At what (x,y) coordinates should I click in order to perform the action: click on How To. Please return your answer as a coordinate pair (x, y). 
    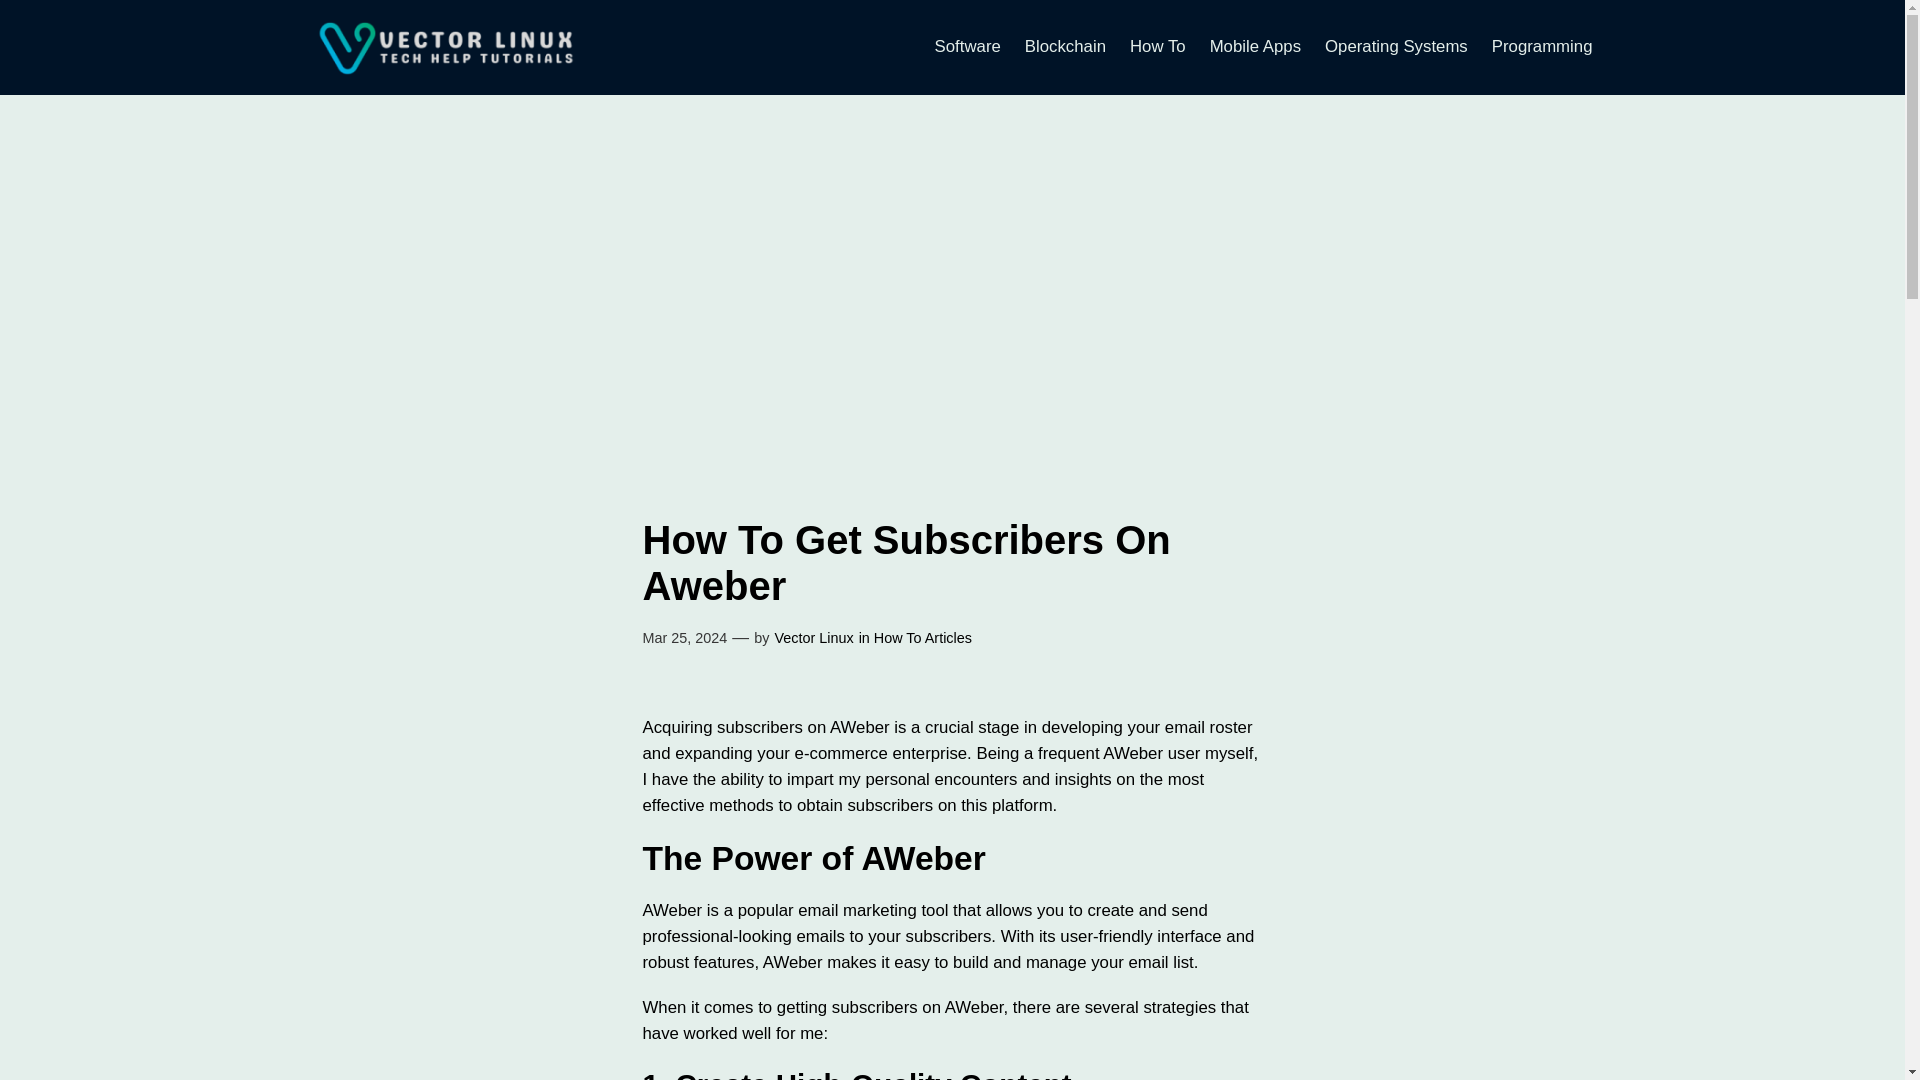
    Looking at the image, I should click on (1158, 46).